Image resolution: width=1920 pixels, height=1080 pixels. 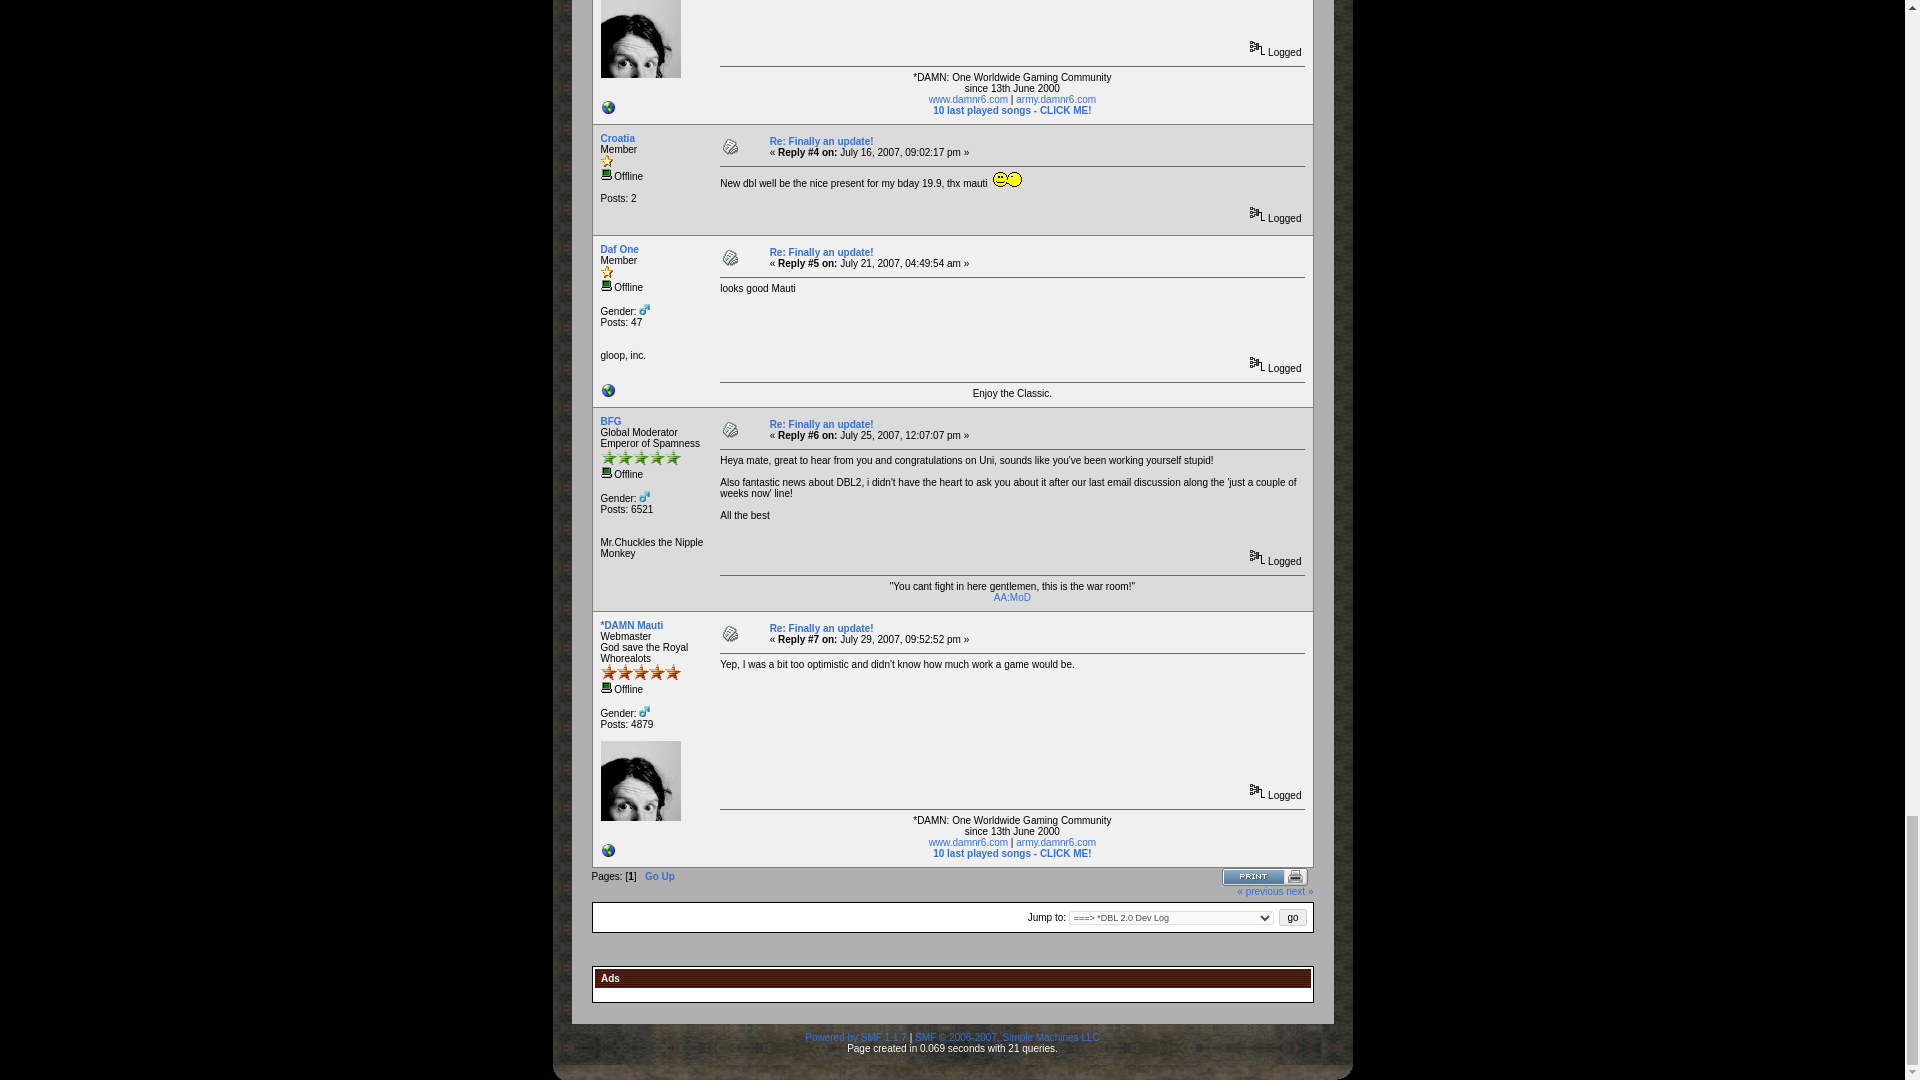 I want to click on View the profile of Daf One, so click(x=618, y=249).